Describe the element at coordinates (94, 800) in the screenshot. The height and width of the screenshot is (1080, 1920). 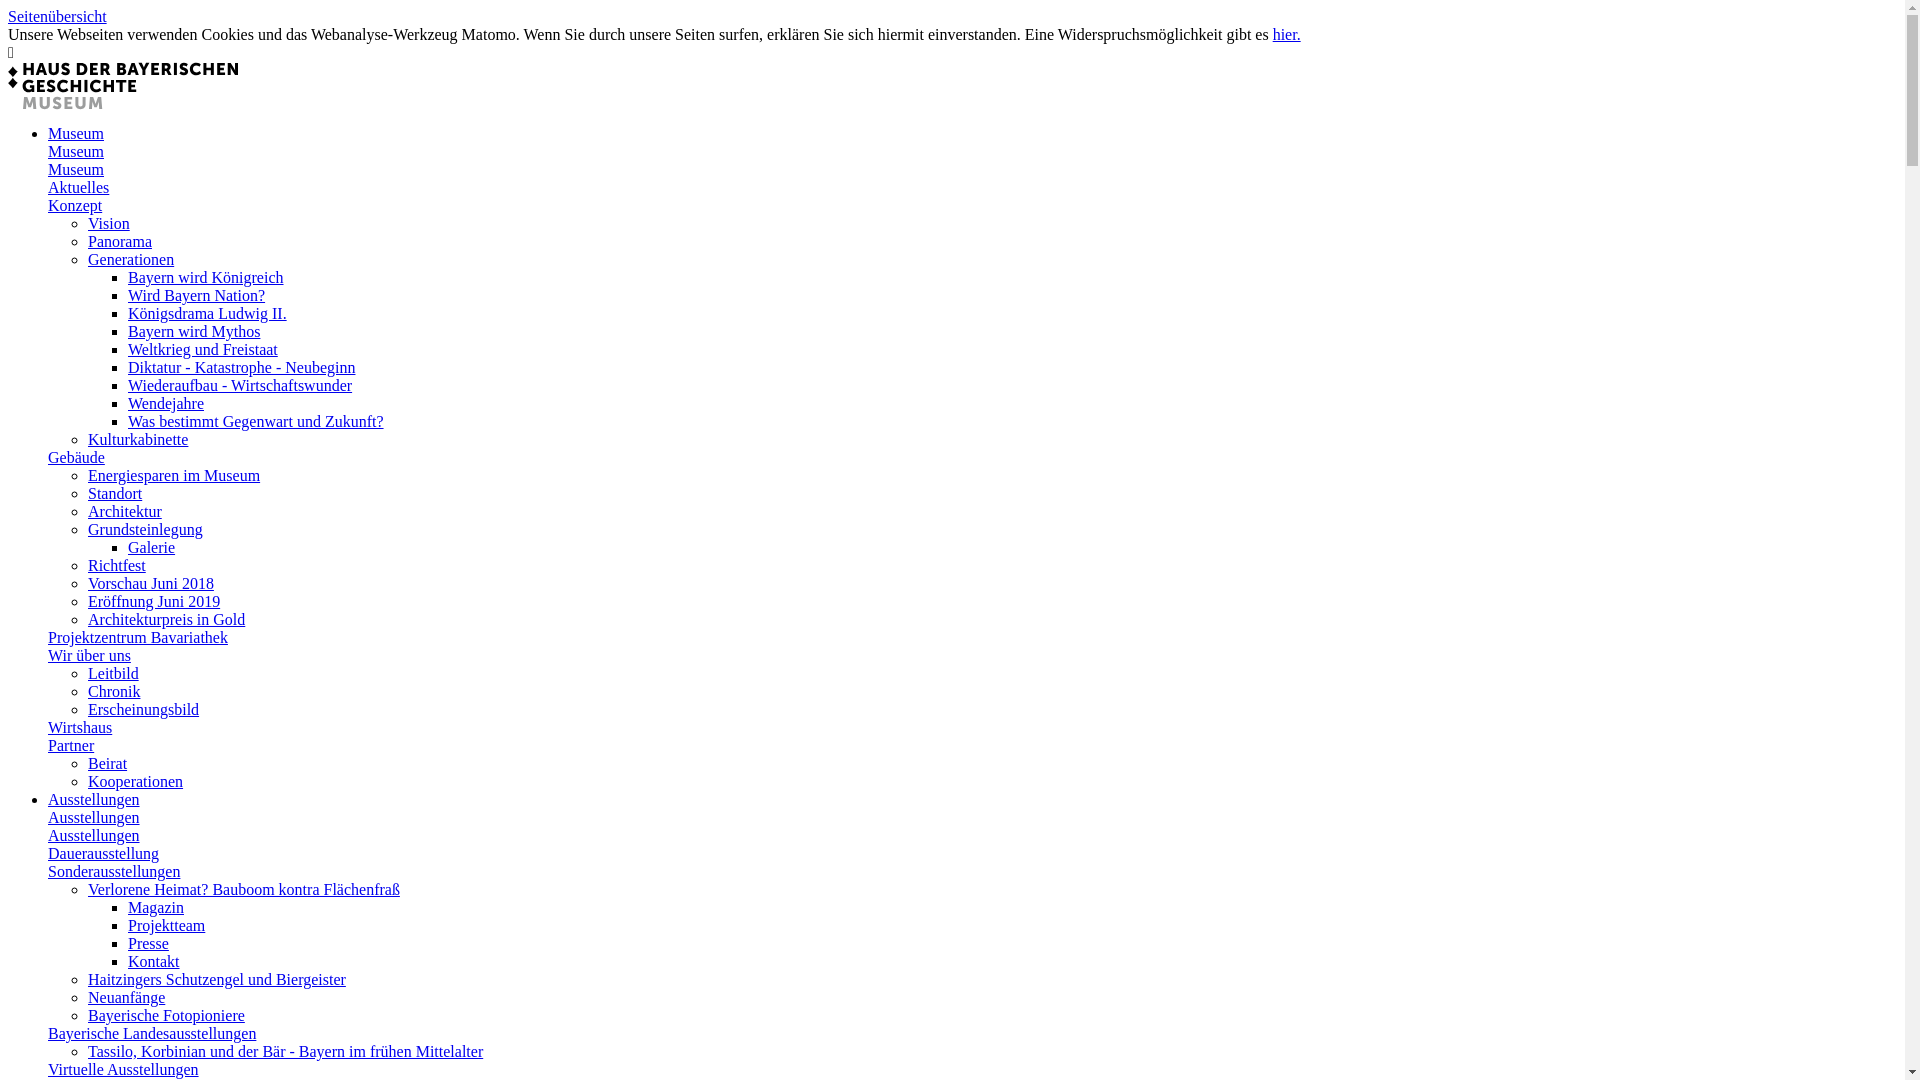
I see `Ausstellungen` at that location.